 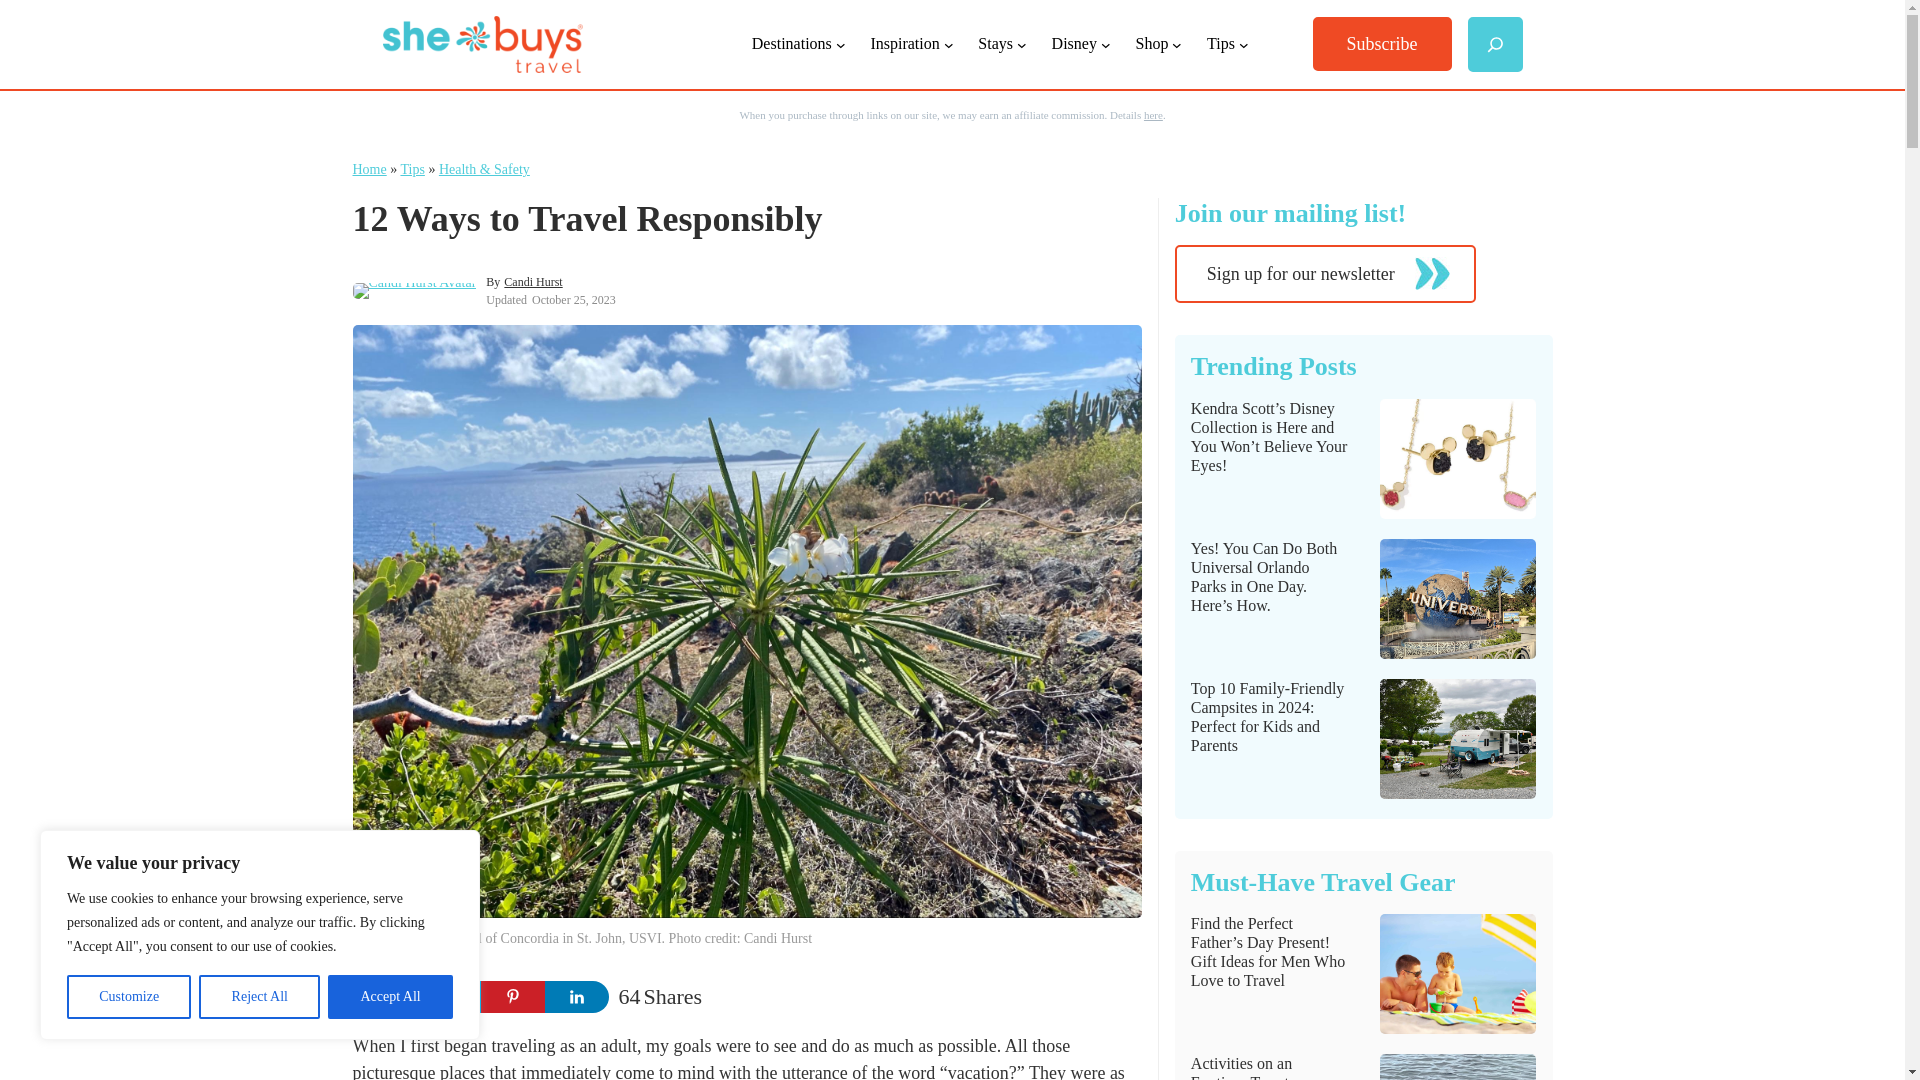 What do you see at coordinates (384, 996) in the screenshot?
I see `Share on Facebook` at bounding box center [384, 996].